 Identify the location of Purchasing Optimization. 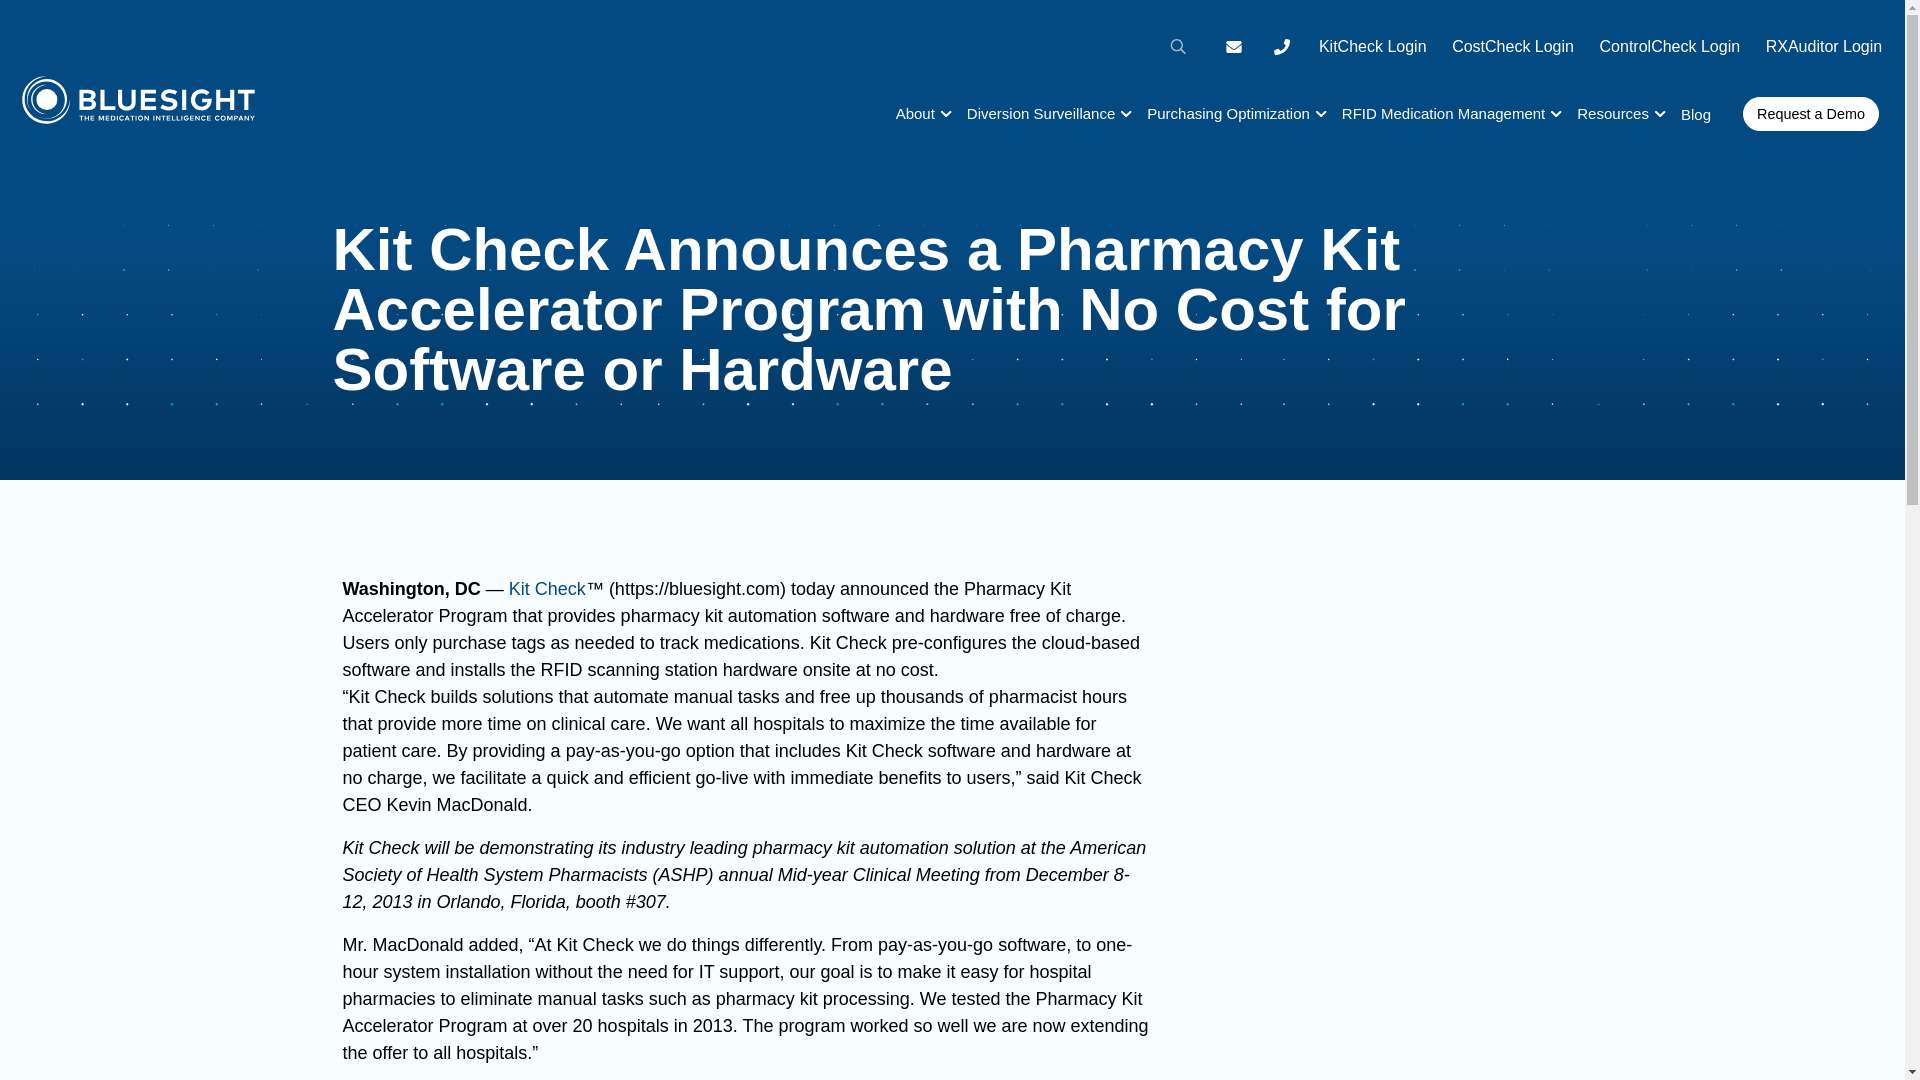
(1228, 114).